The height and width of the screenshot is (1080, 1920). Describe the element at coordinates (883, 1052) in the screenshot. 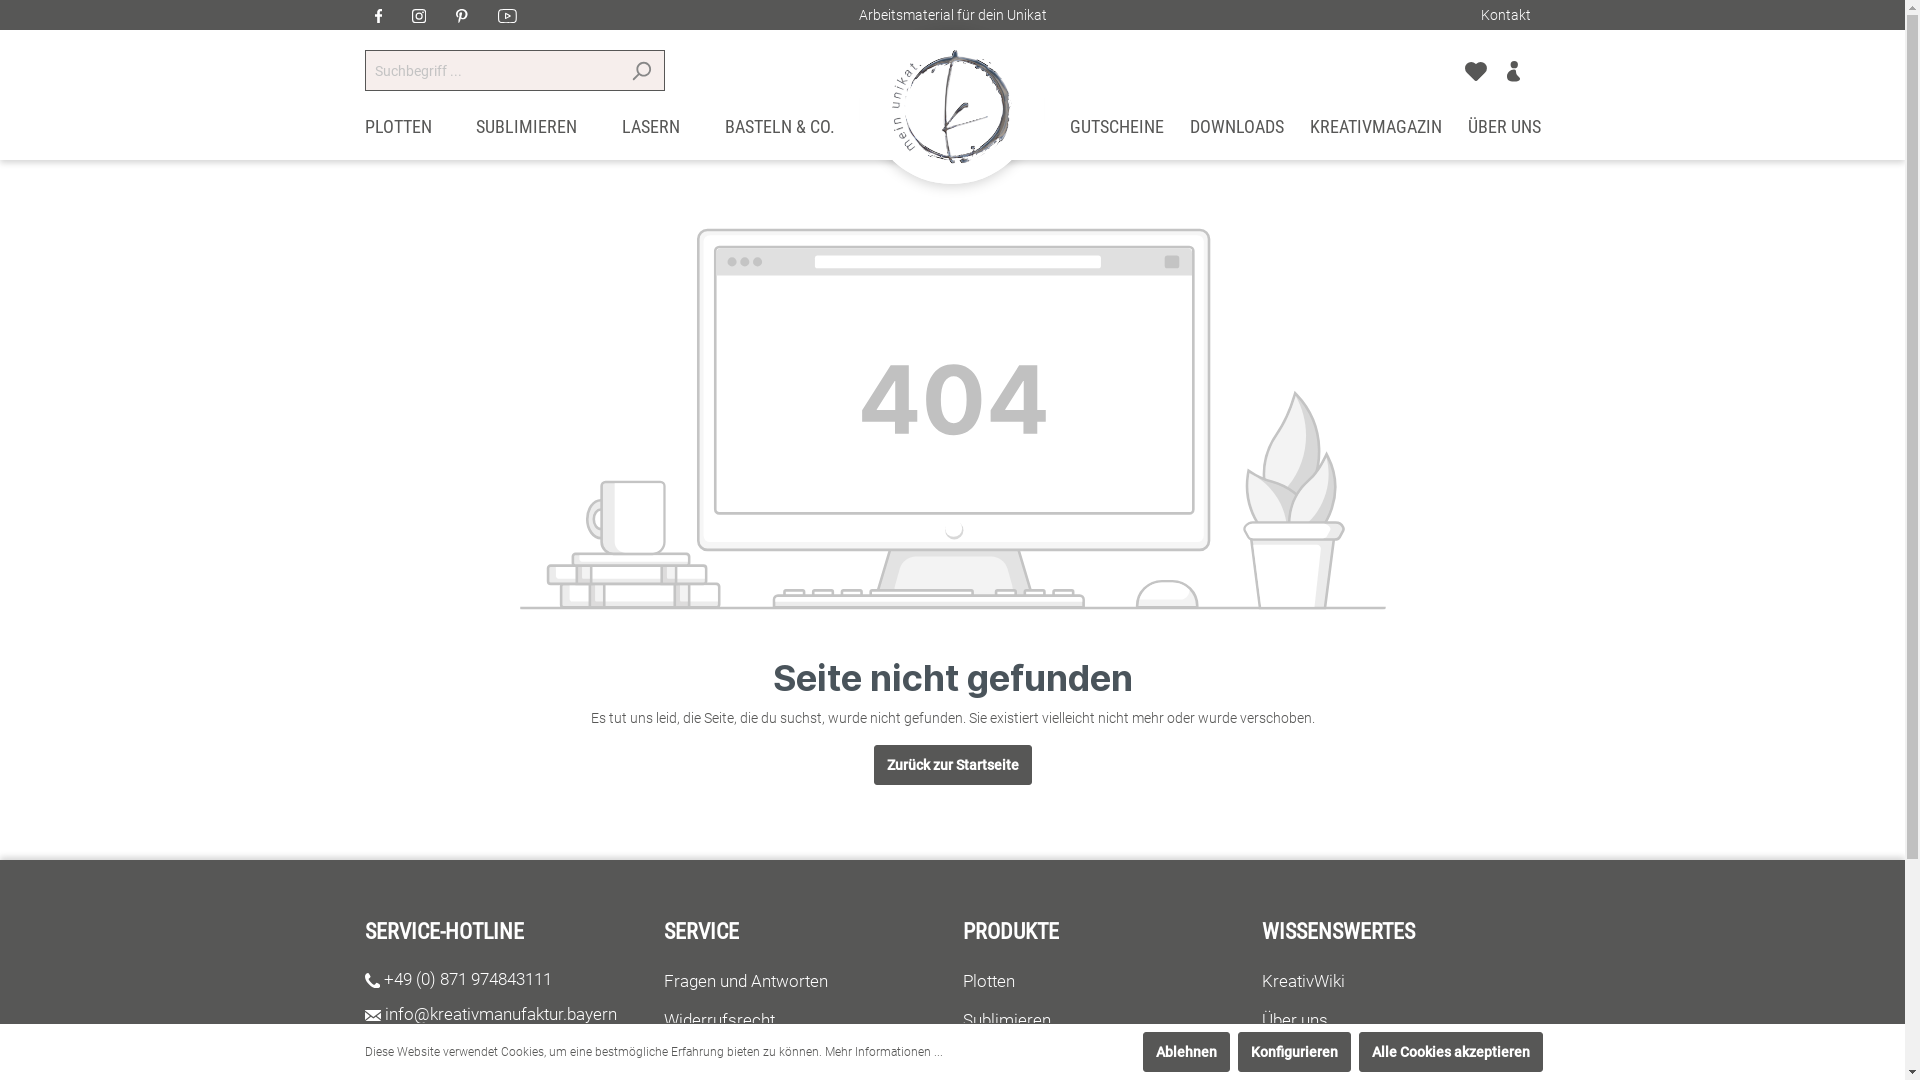

I see `Mehr Informationen ...` at that location.